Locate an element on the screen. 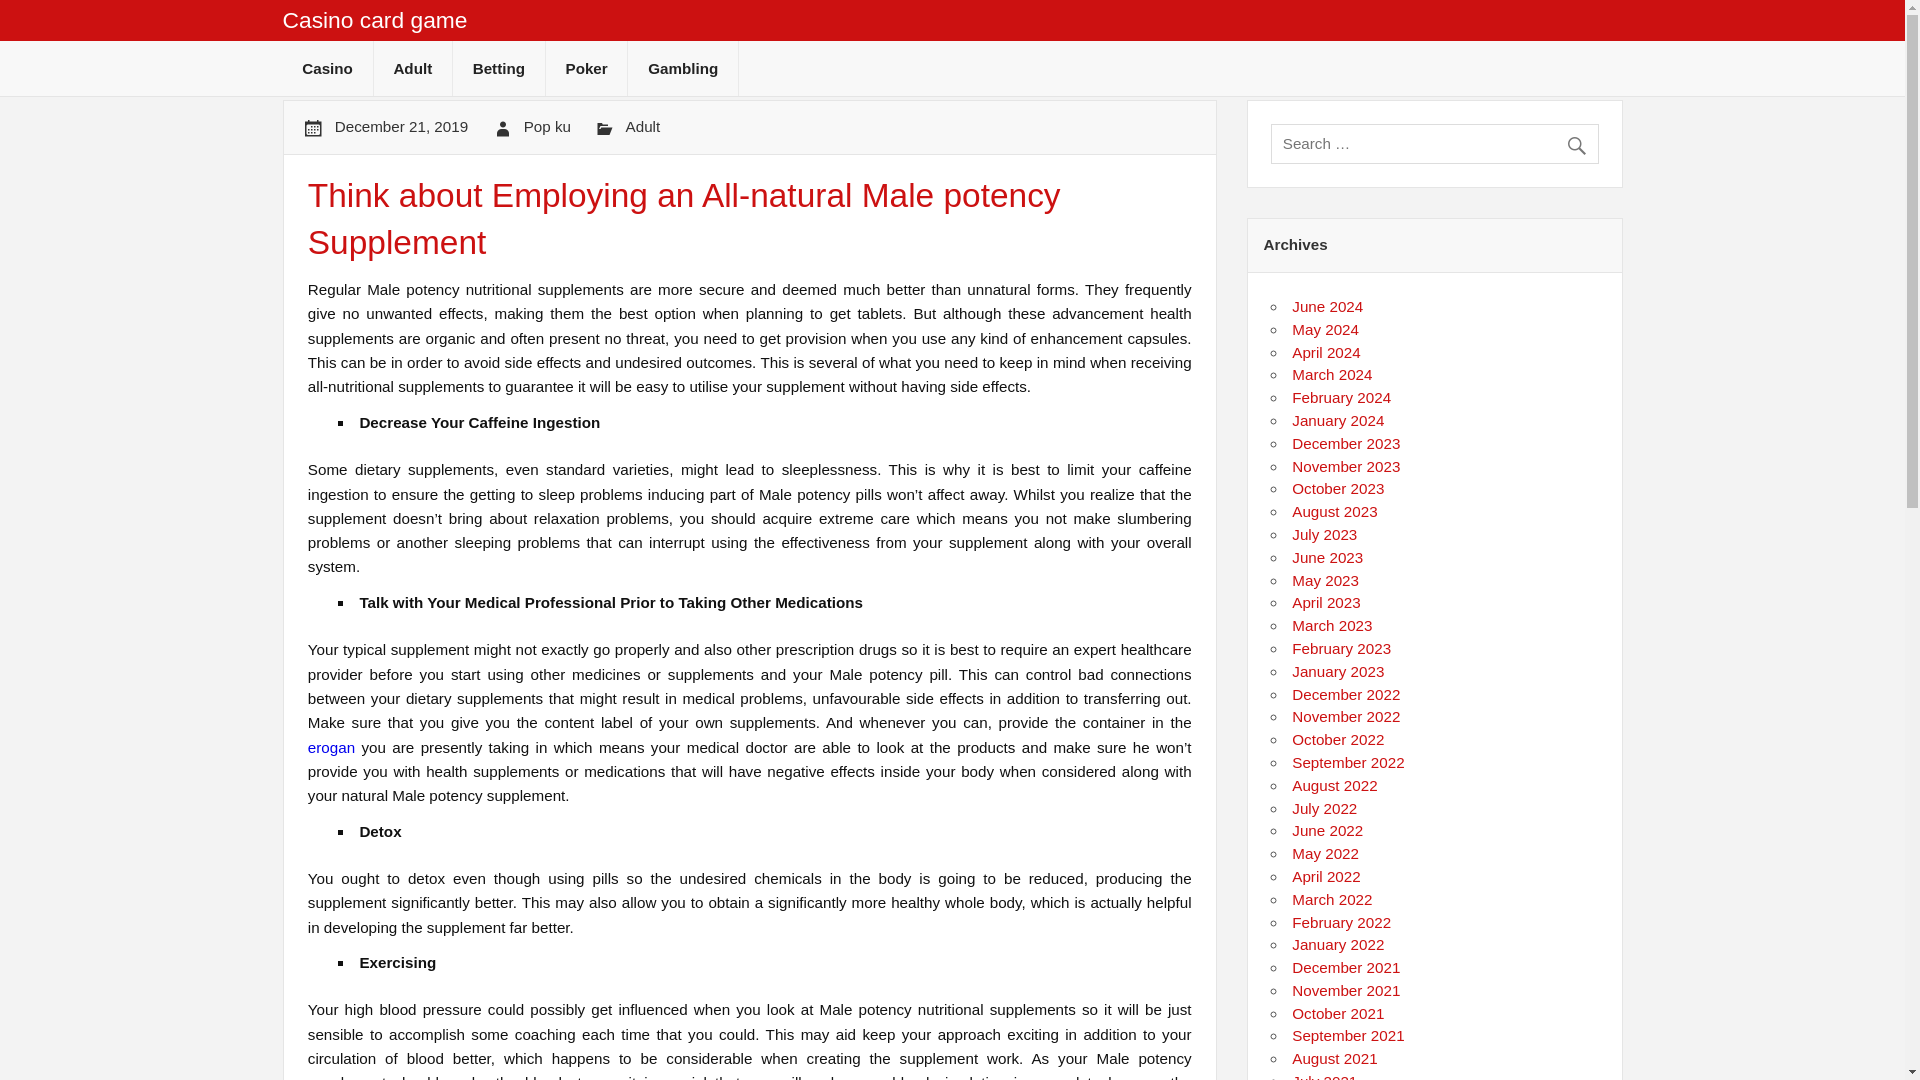 The height and width of the screenshot is (1080, 1920). April 2022 is located at coordinates (1326, 876).